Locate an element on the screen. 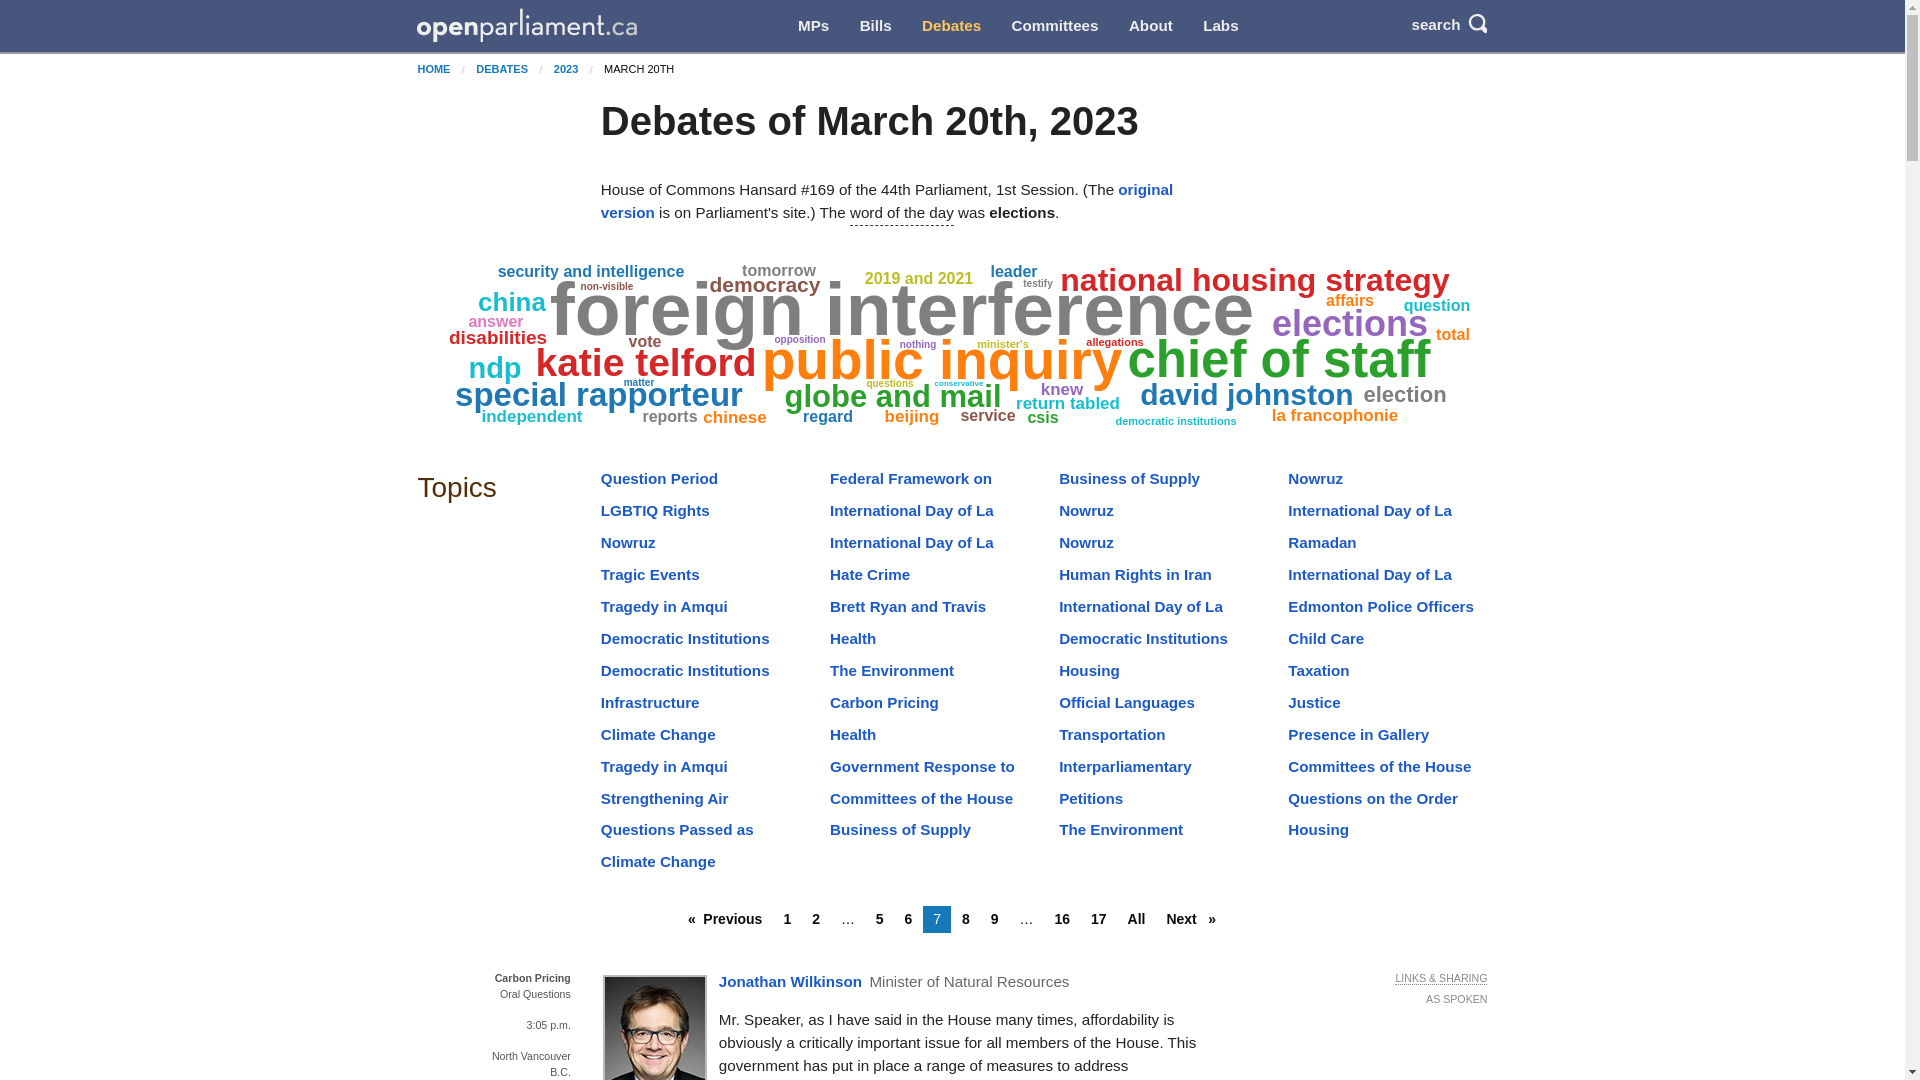  Nowruz is located at coordinates (1315, 478).